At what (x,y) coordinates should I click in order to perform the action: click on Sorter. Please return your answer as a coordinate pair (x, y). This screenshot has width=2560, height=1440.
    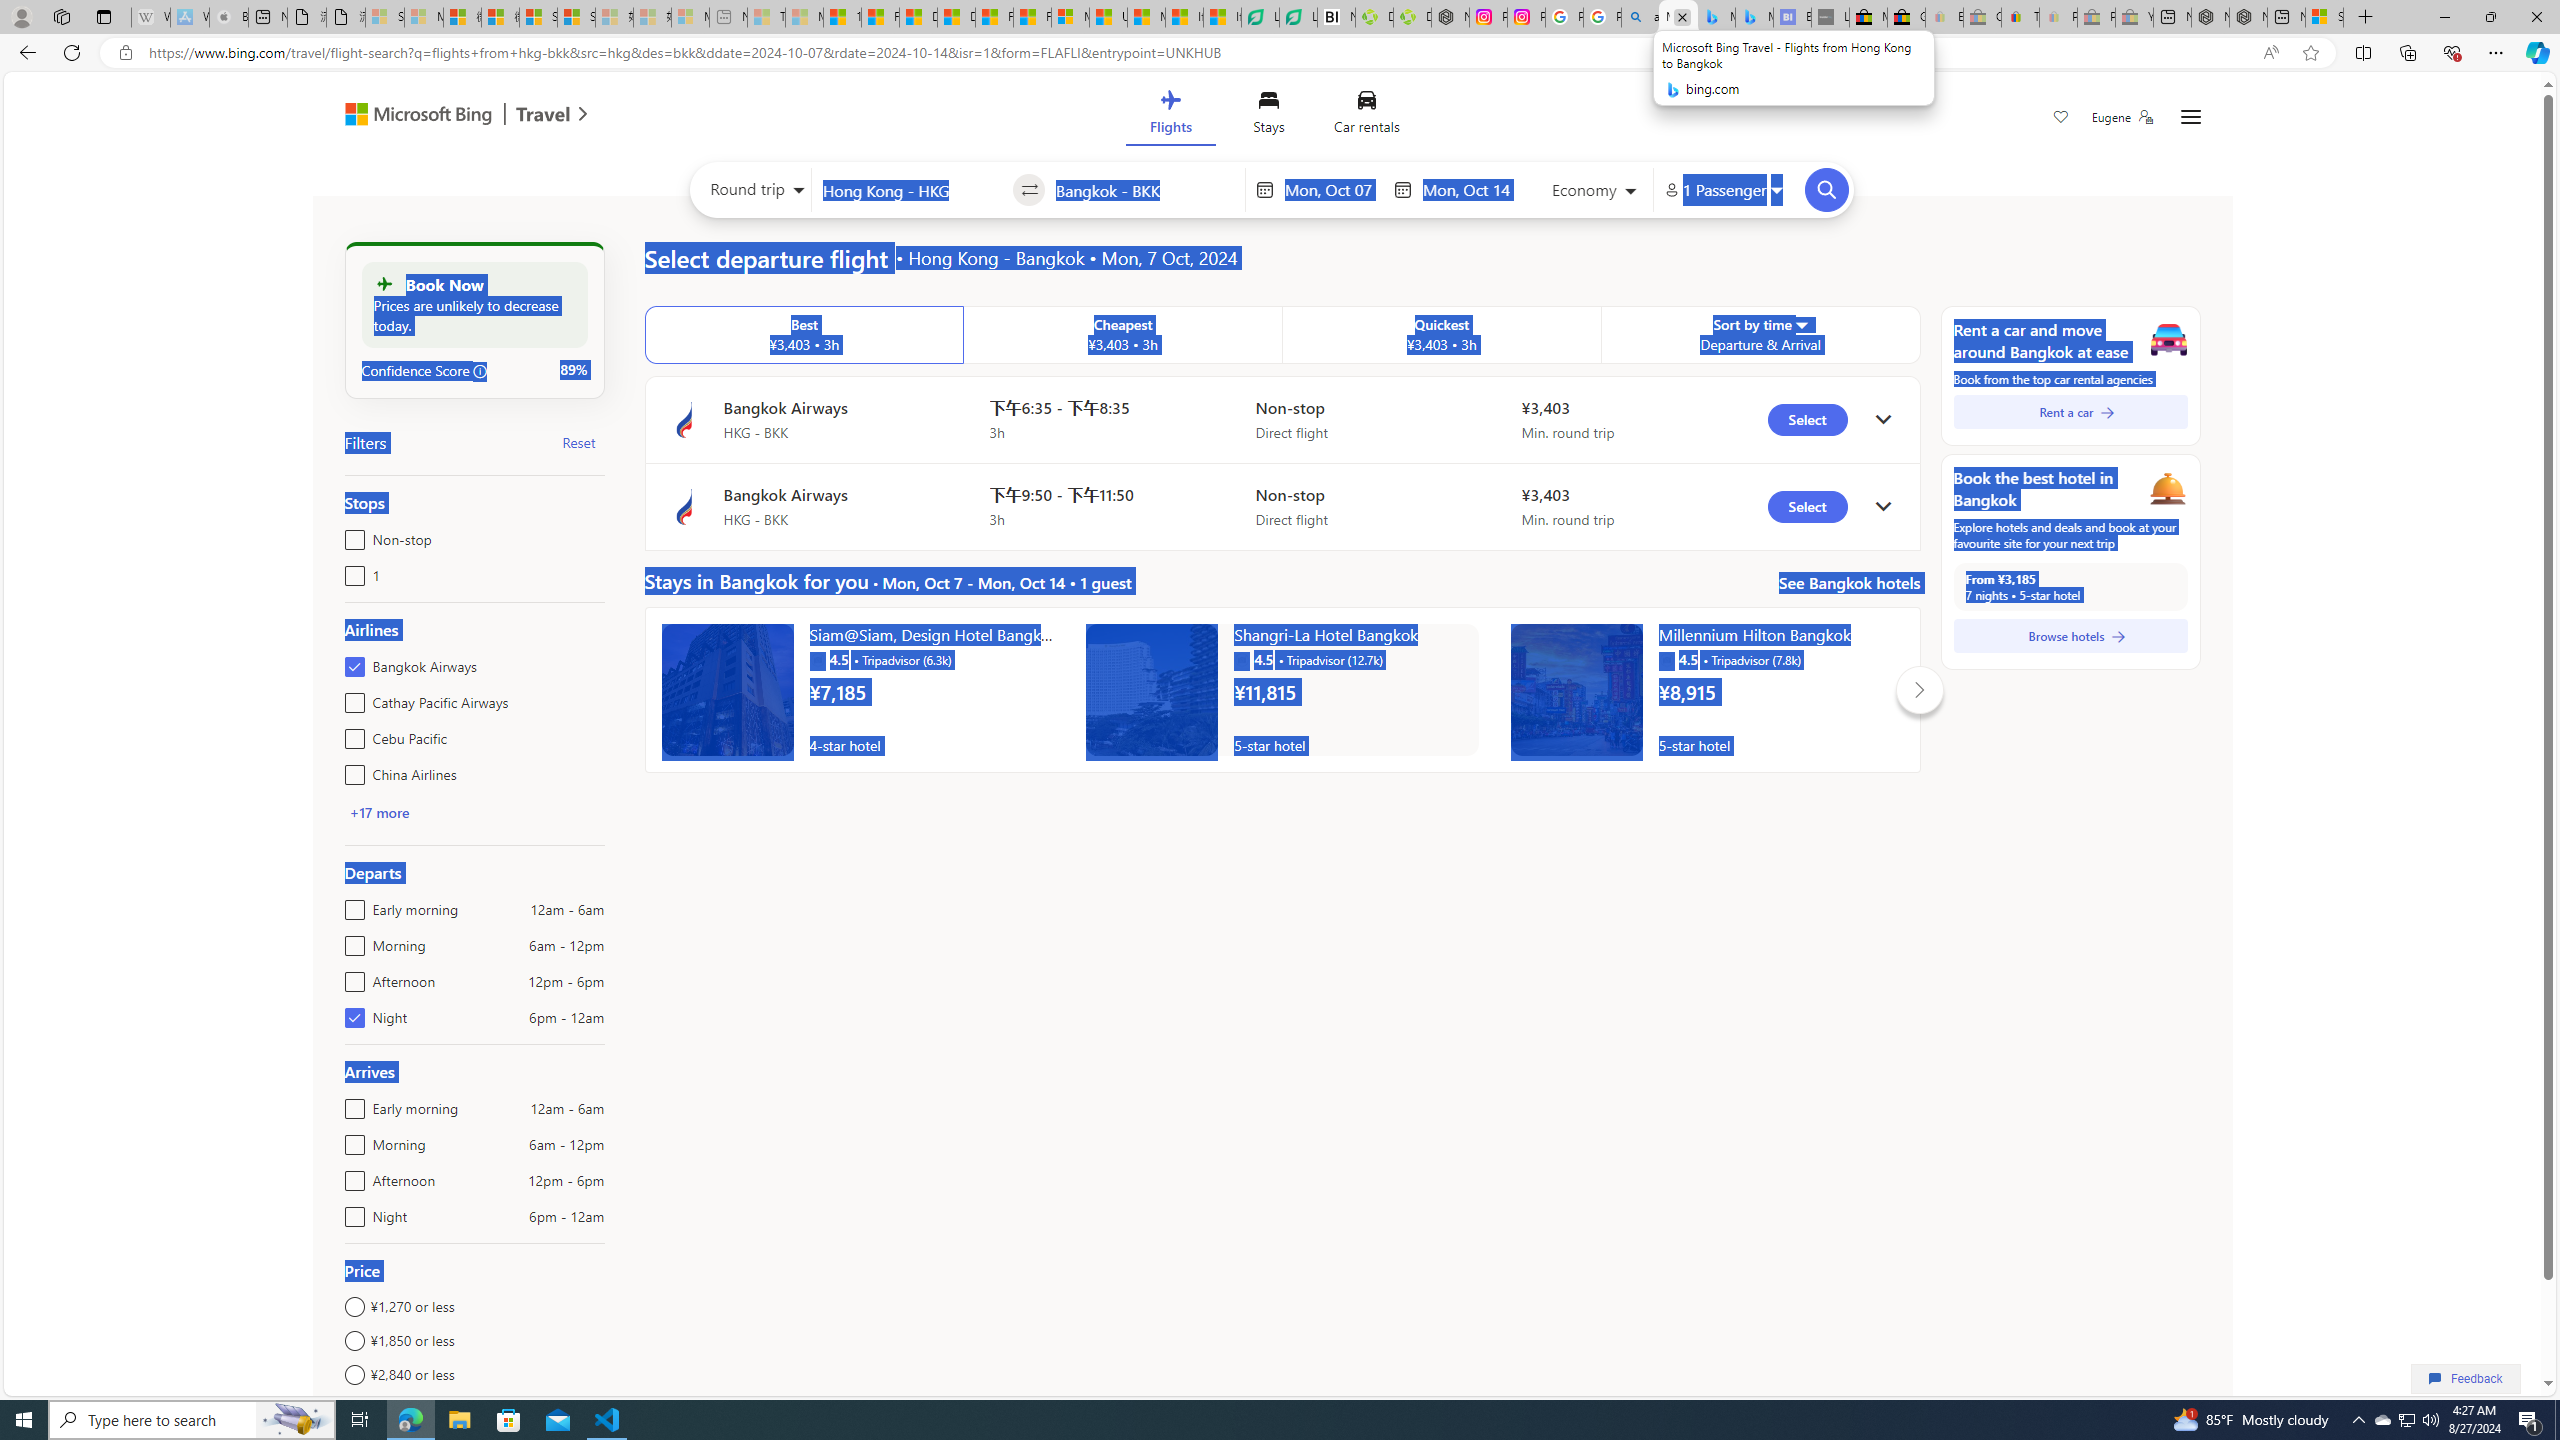
    Looking at the image, I should click on (1800, 324).